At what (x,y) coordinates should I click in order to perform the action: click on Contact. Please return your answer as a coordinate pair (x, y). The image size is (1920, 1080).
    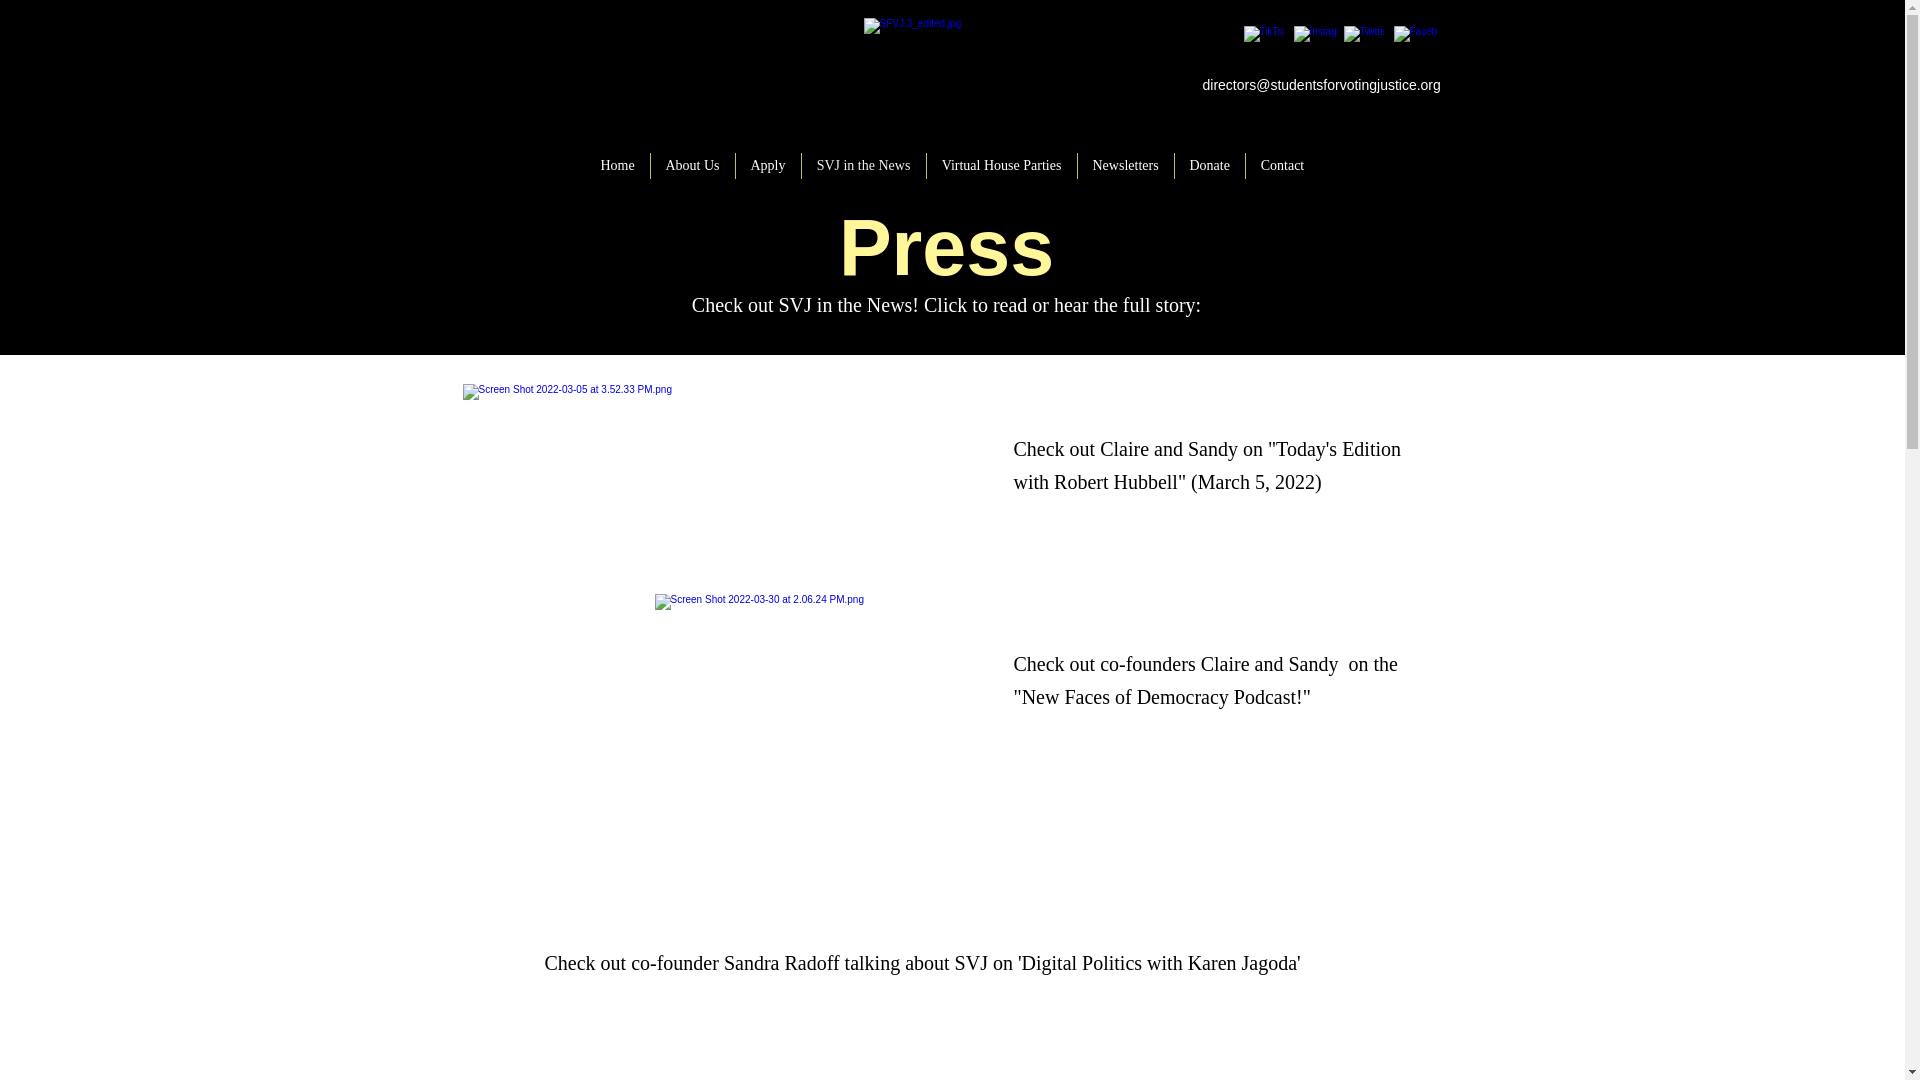
    Looking at the image, I should click on (1283, 166).